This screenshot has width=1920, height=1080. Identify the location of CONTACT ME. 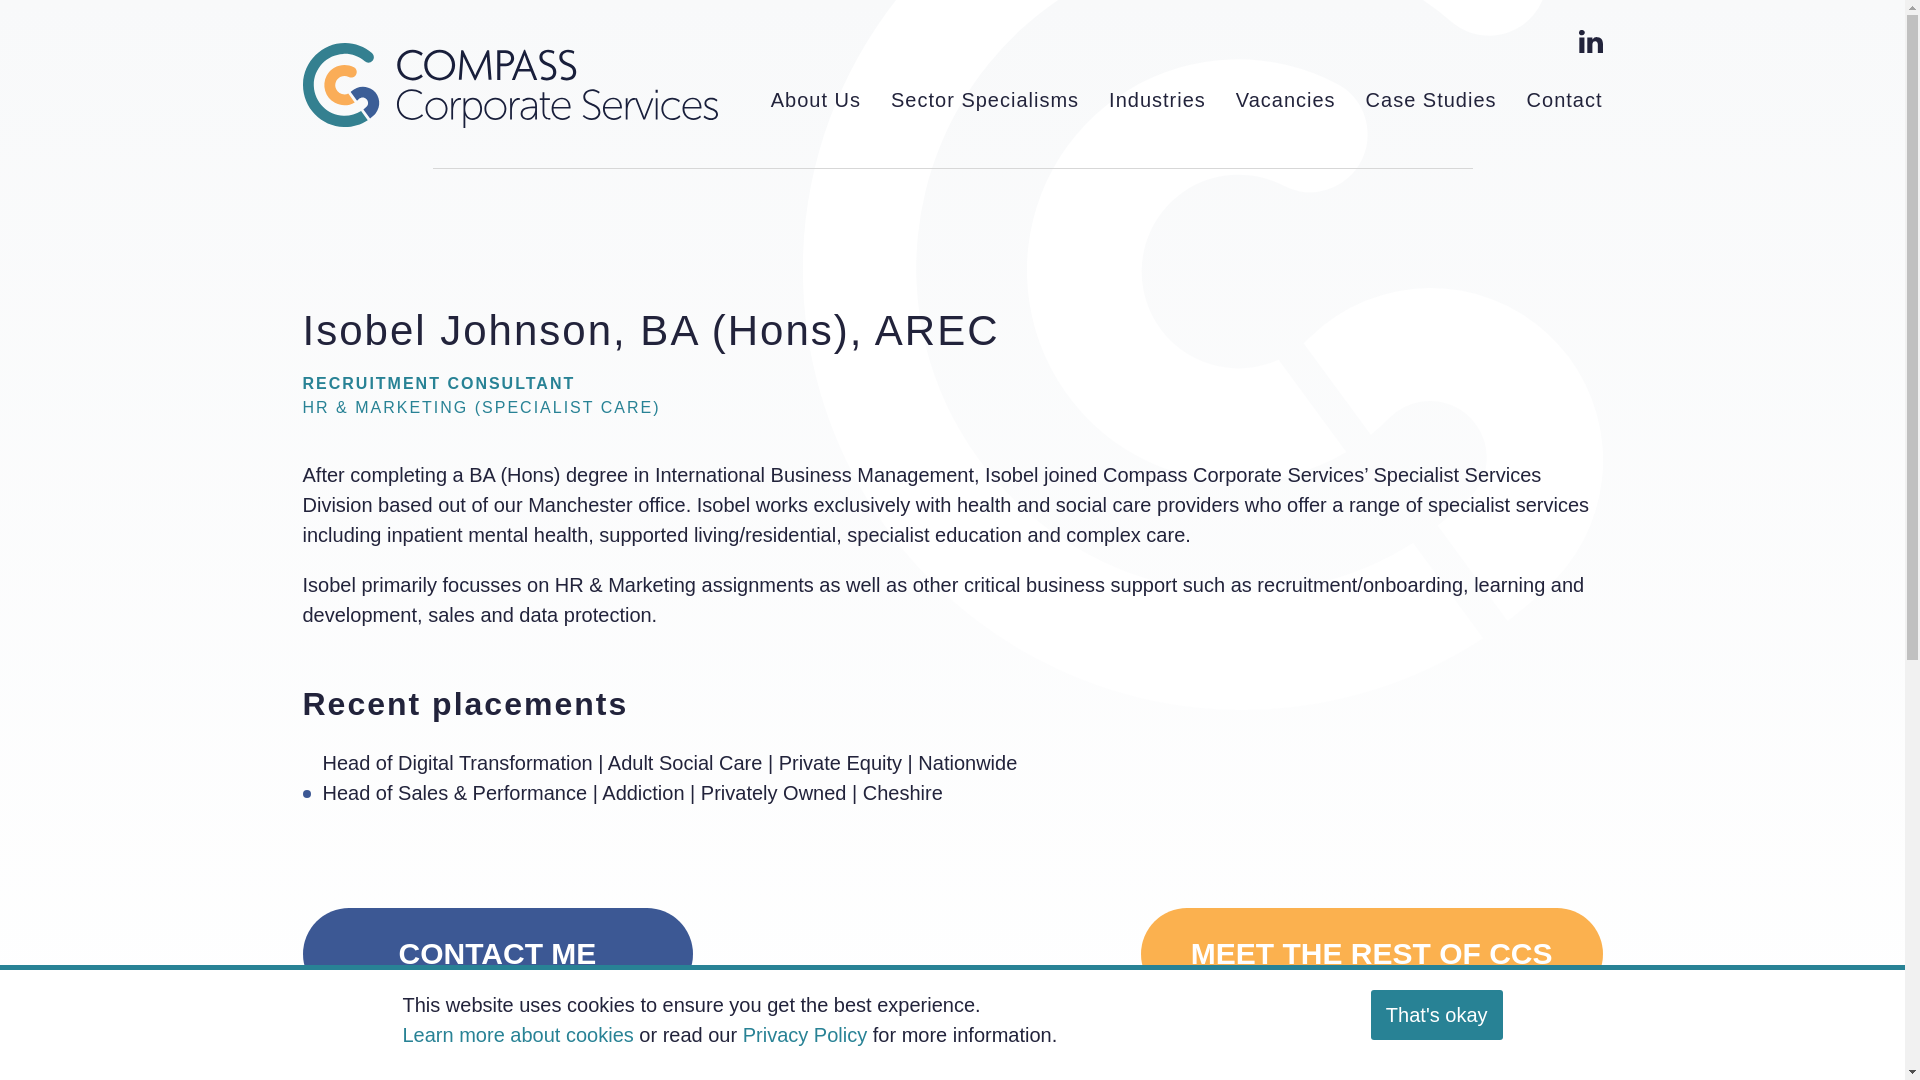
(496, 954).